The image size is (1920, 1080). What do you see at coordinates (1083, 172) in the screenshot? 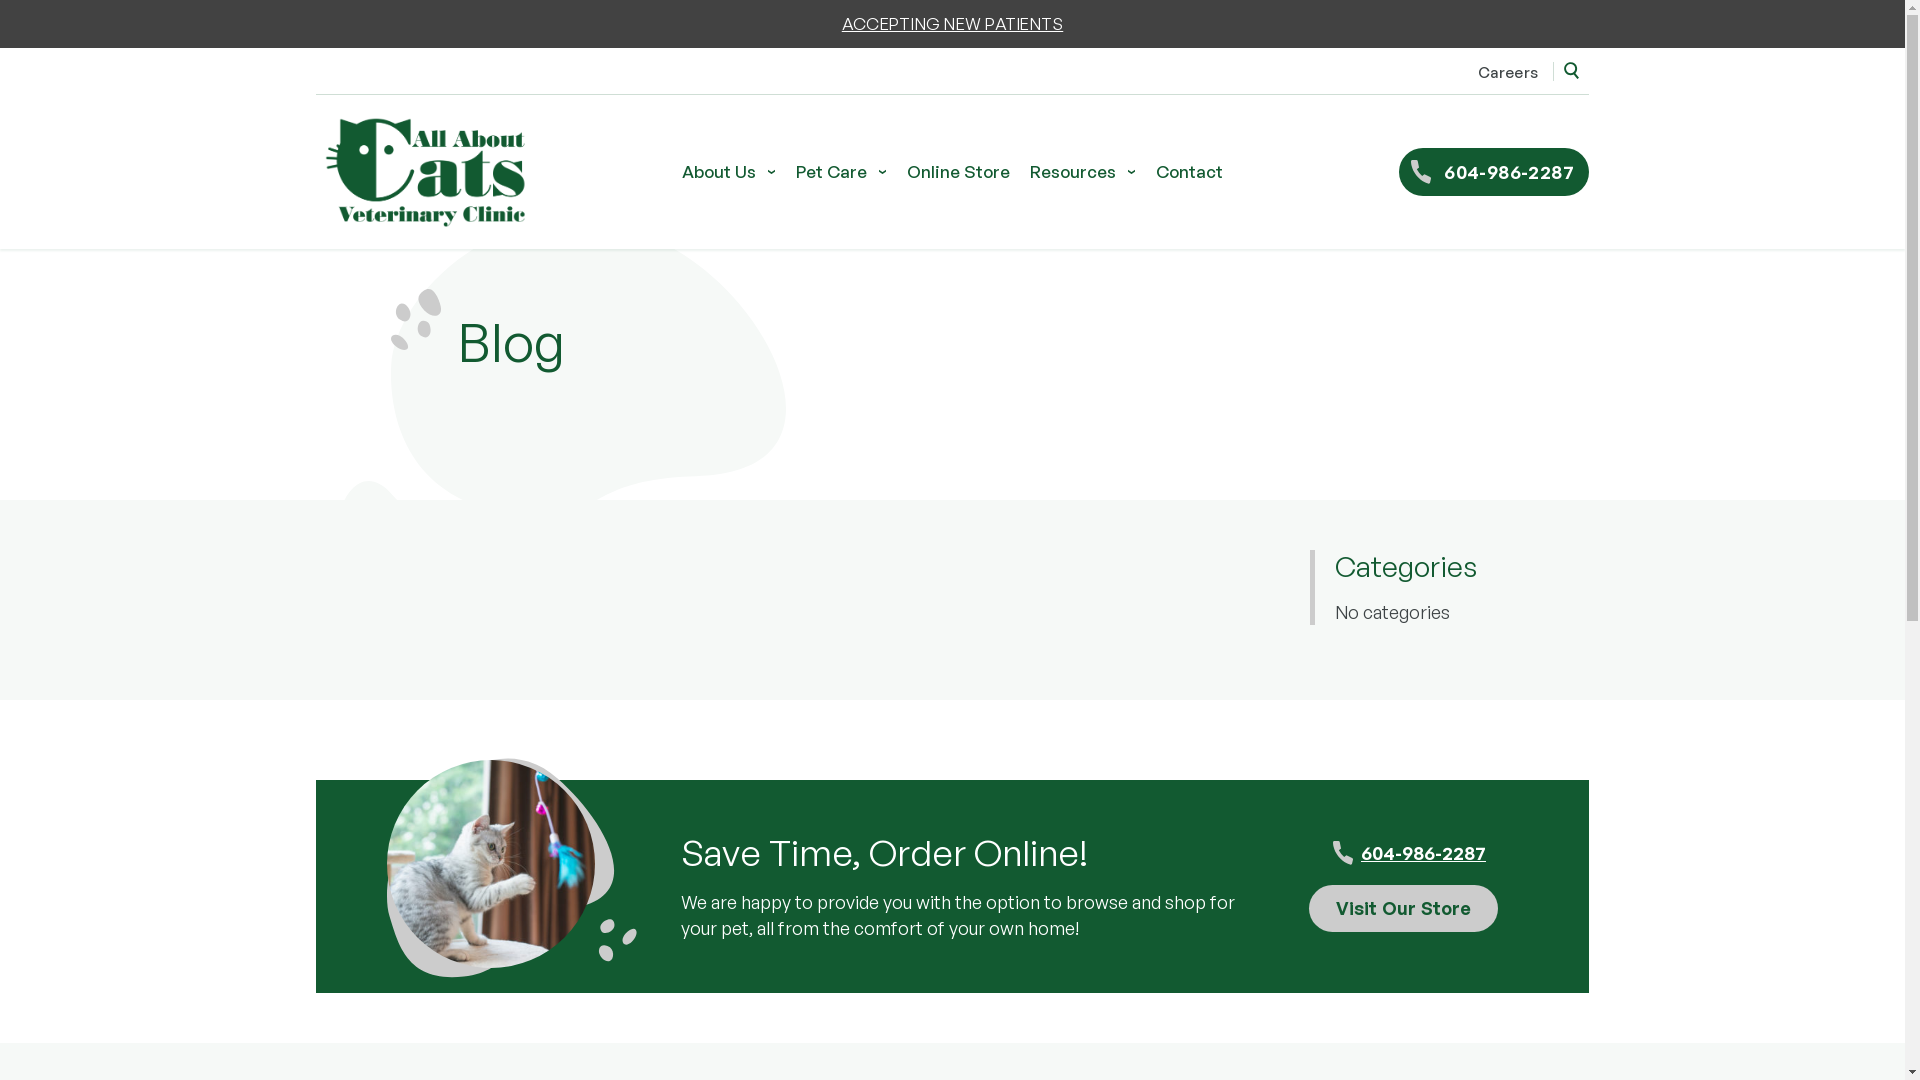
I see `Resources` at bounding box center [1083, 172].